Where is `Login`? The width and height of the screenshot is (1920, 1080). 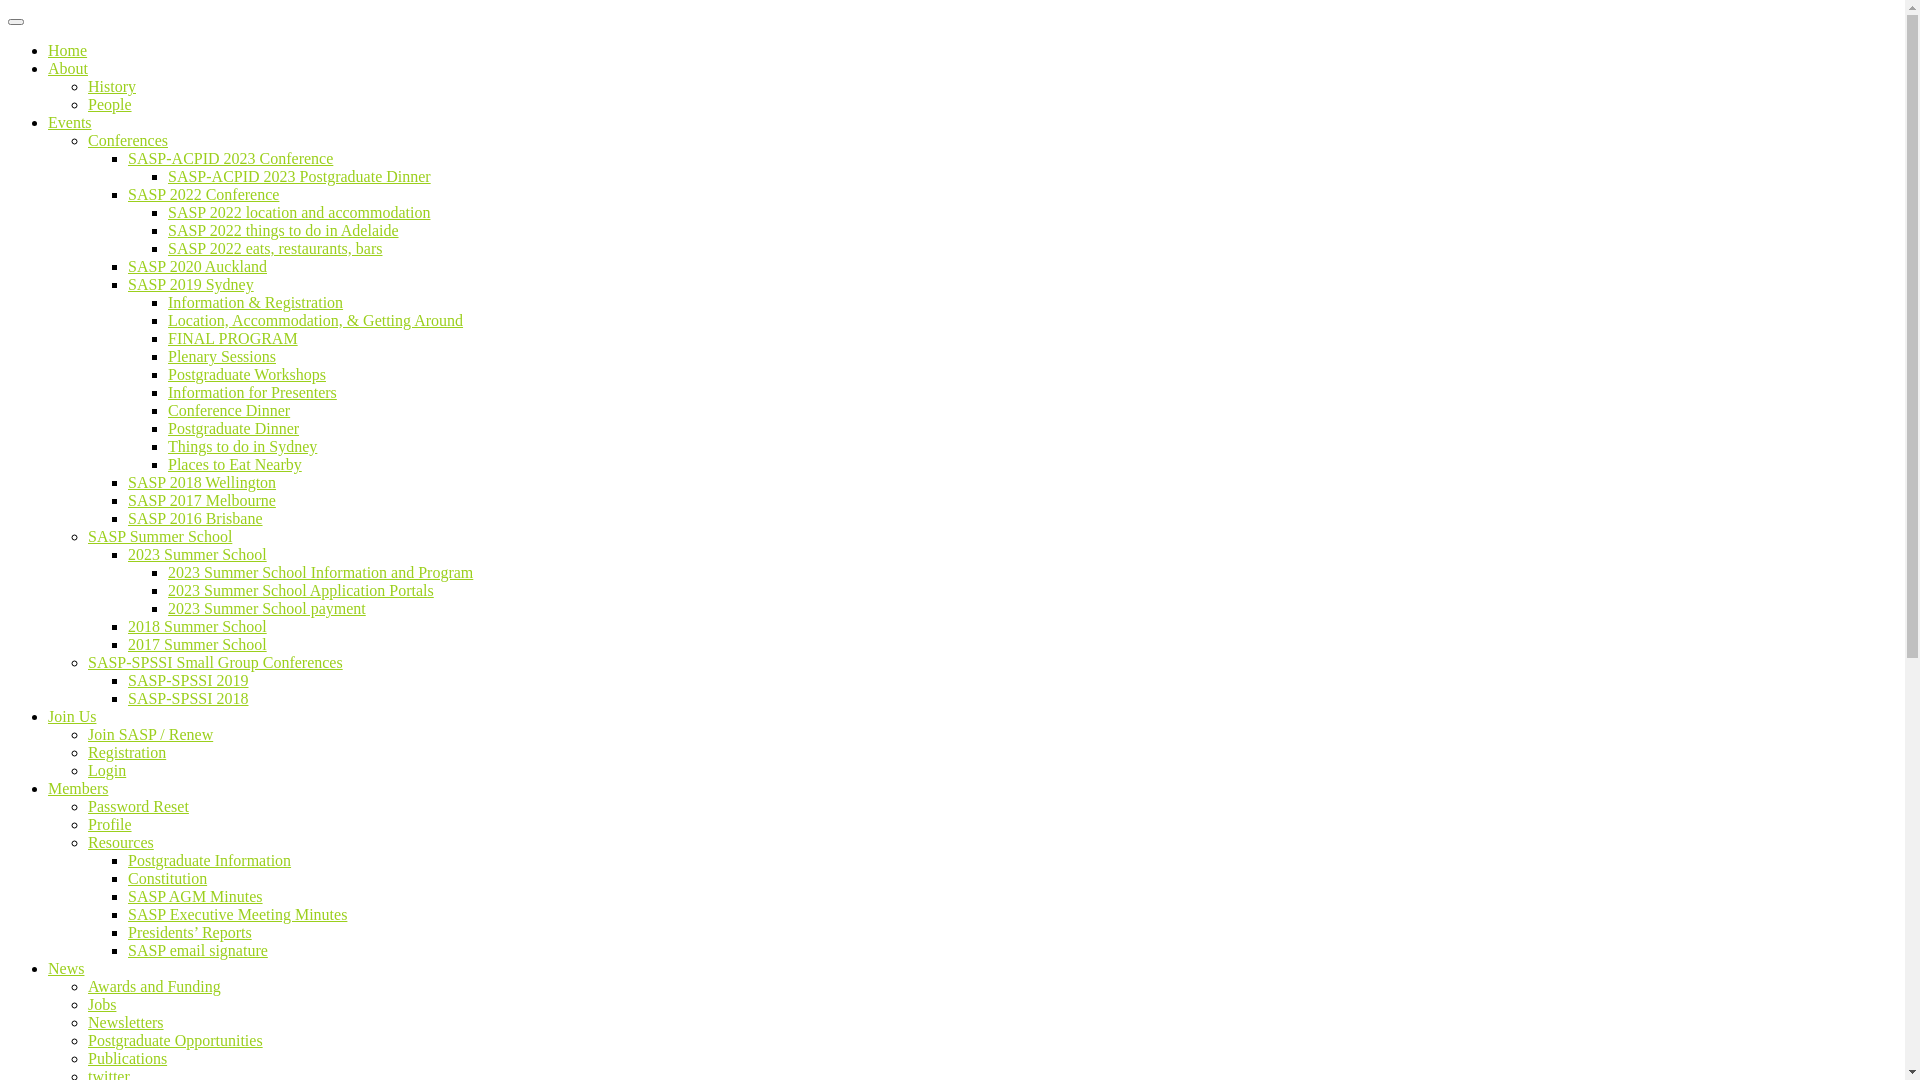 Login is located at coordinates (107, 770).